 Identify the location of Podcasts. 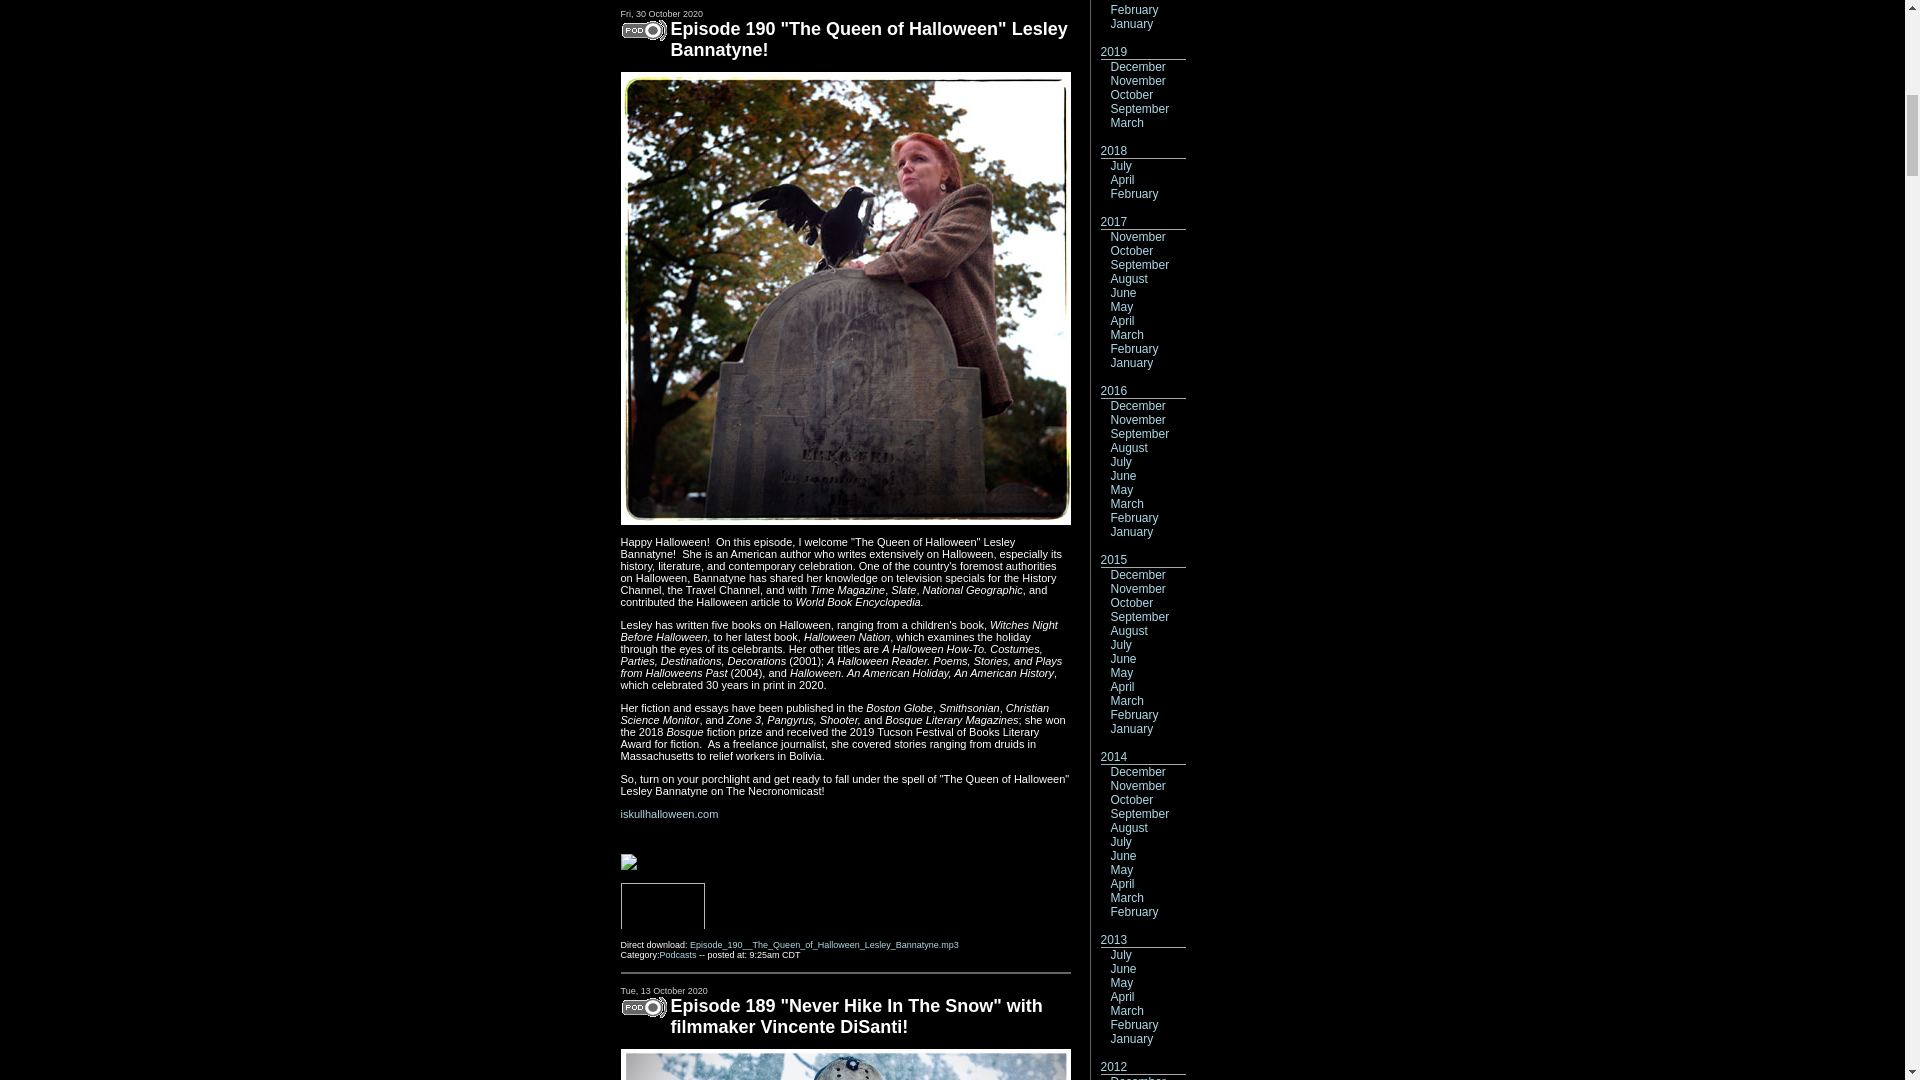
(678, 955).